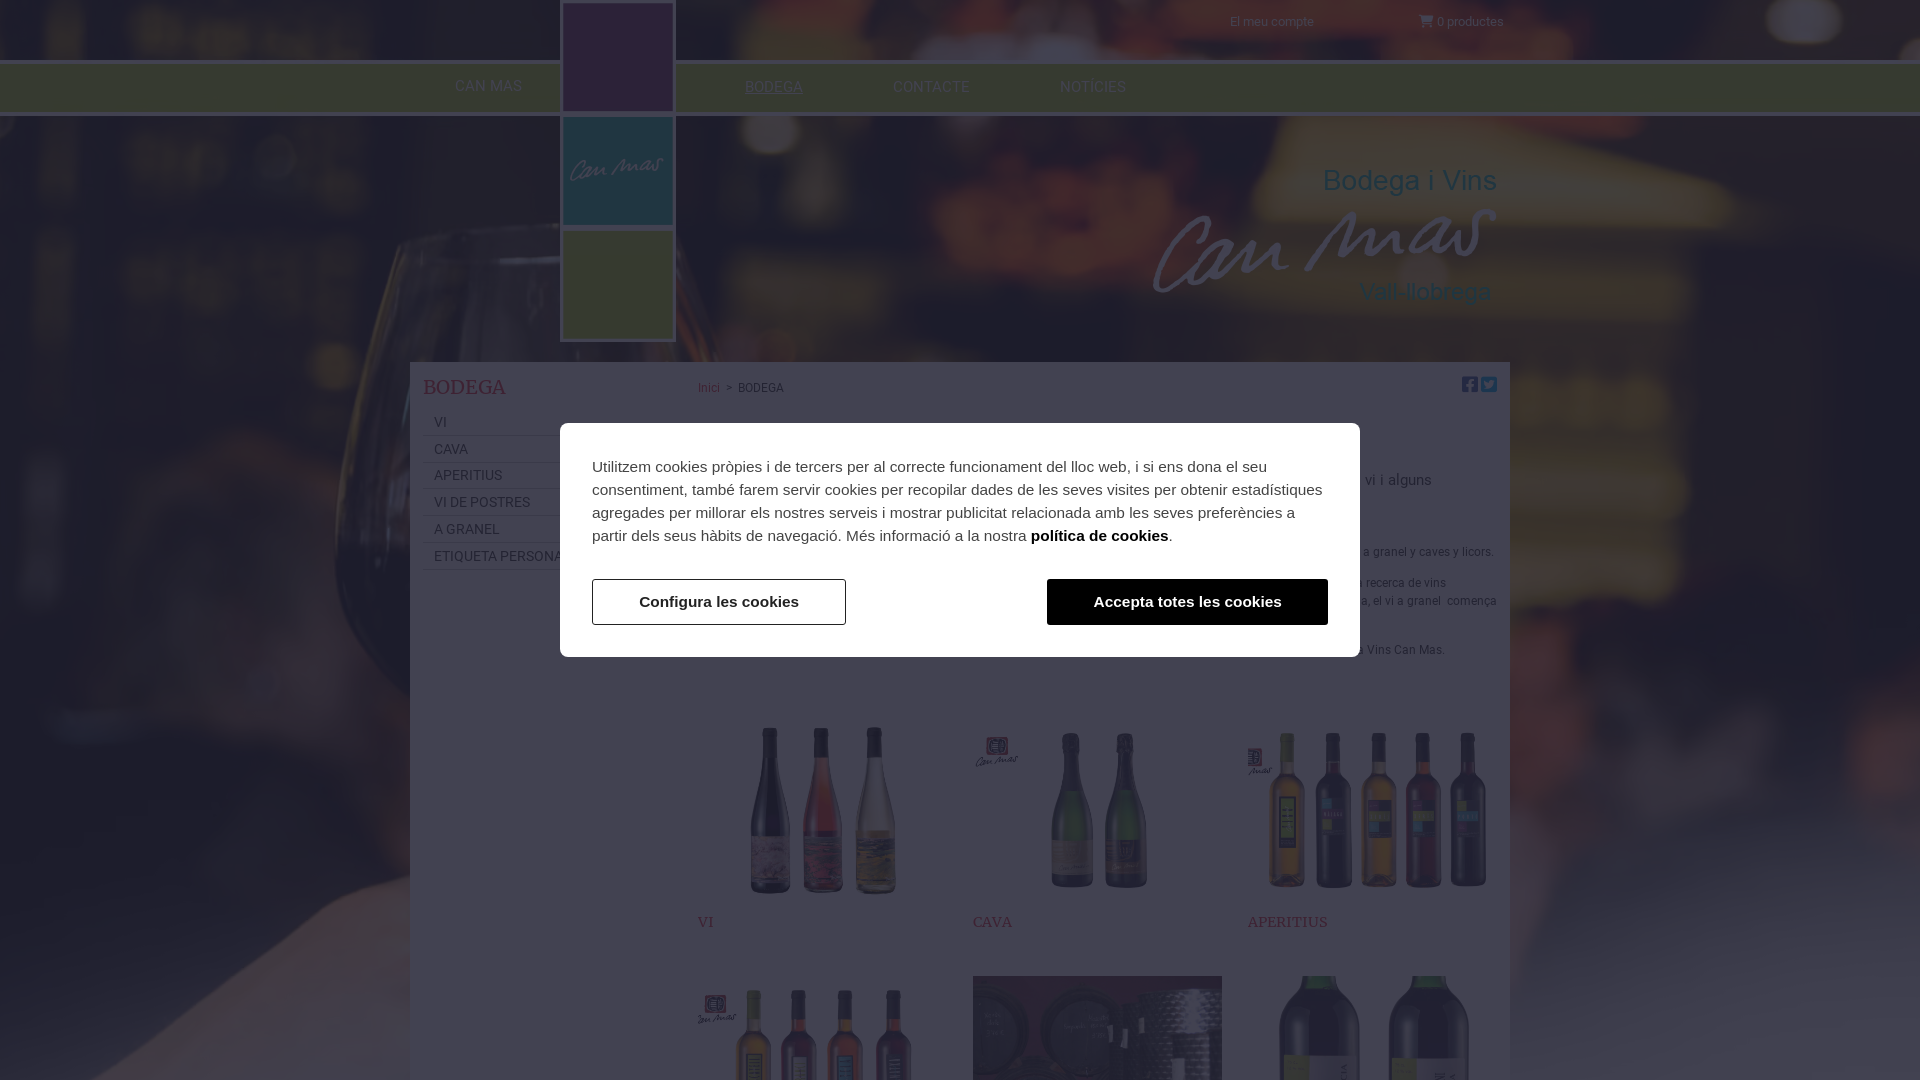 This screenshot has width=1920, height=1080. Describe the element at coordinates (548, 450) in the screenshot. I see `CAVA` at that location.